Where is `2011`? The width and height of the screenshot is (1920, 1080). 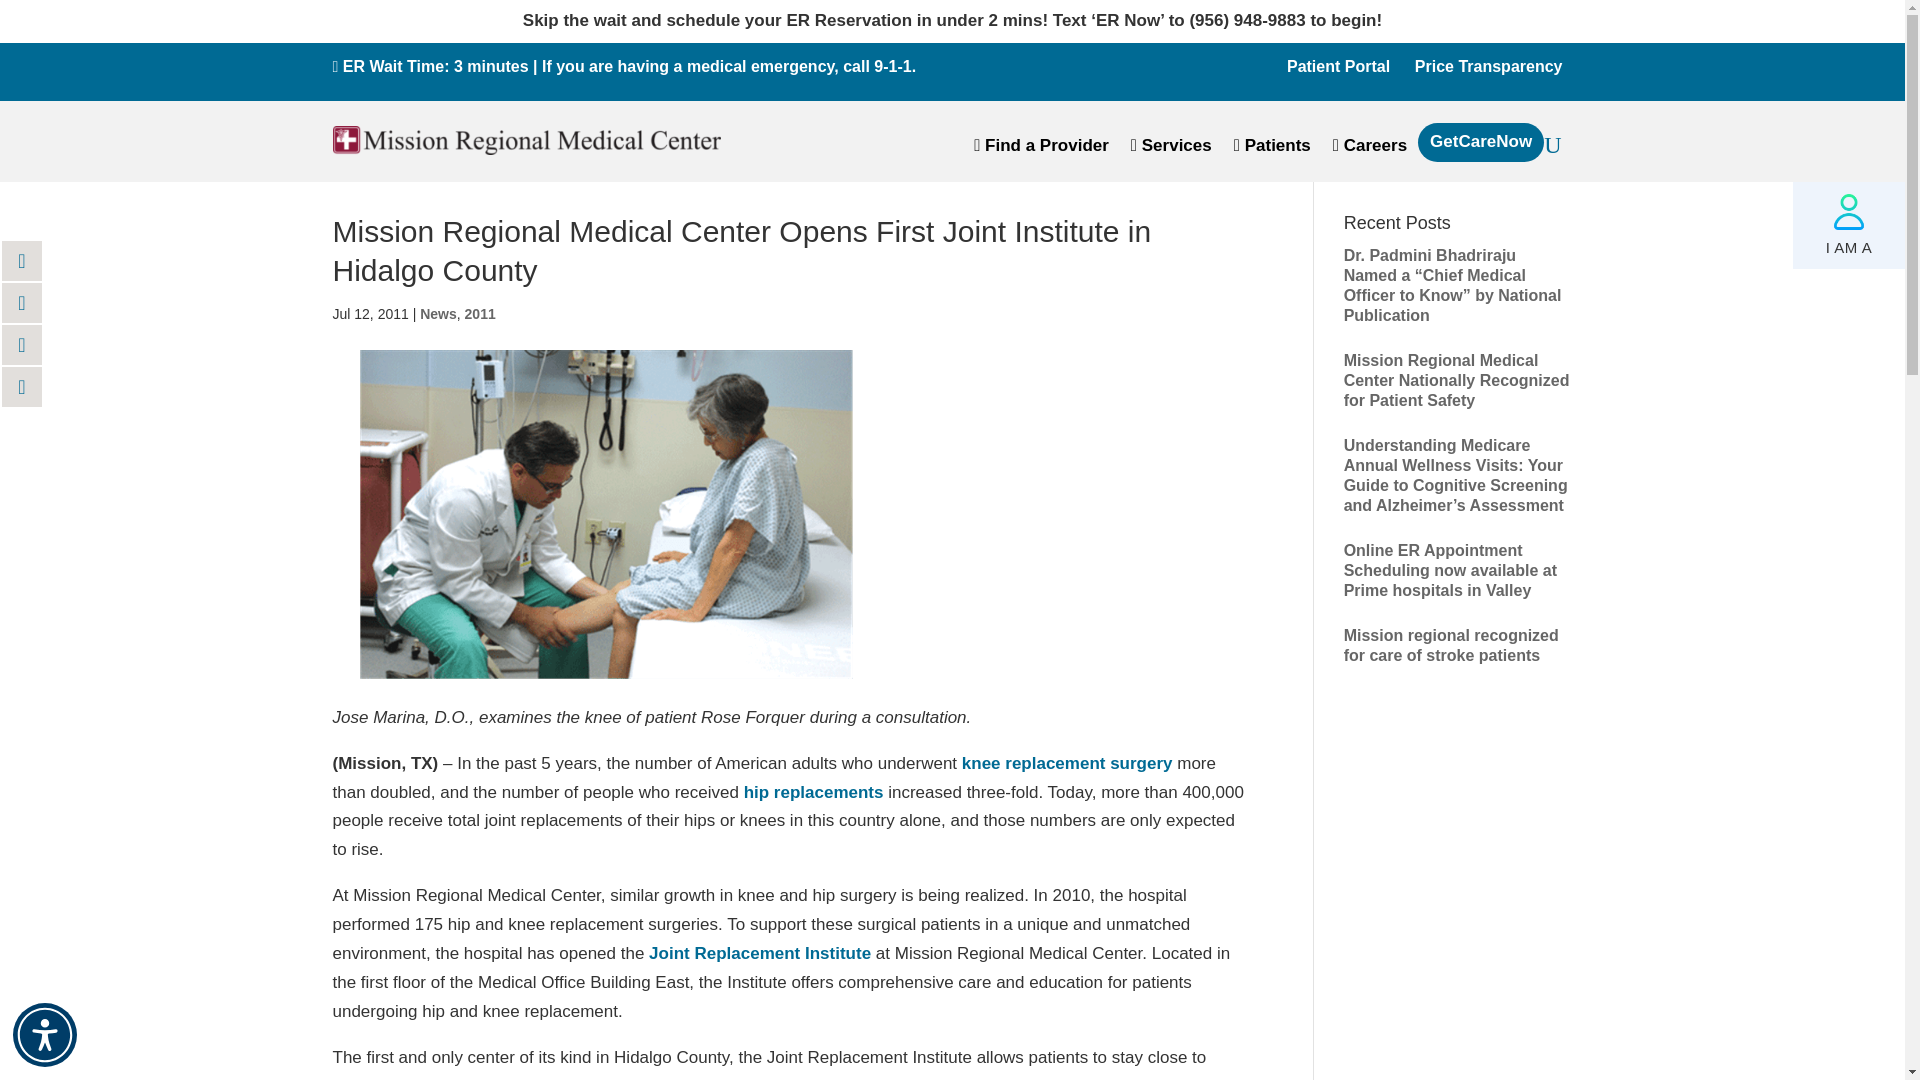 2011 is located at coordinates (480, 313).